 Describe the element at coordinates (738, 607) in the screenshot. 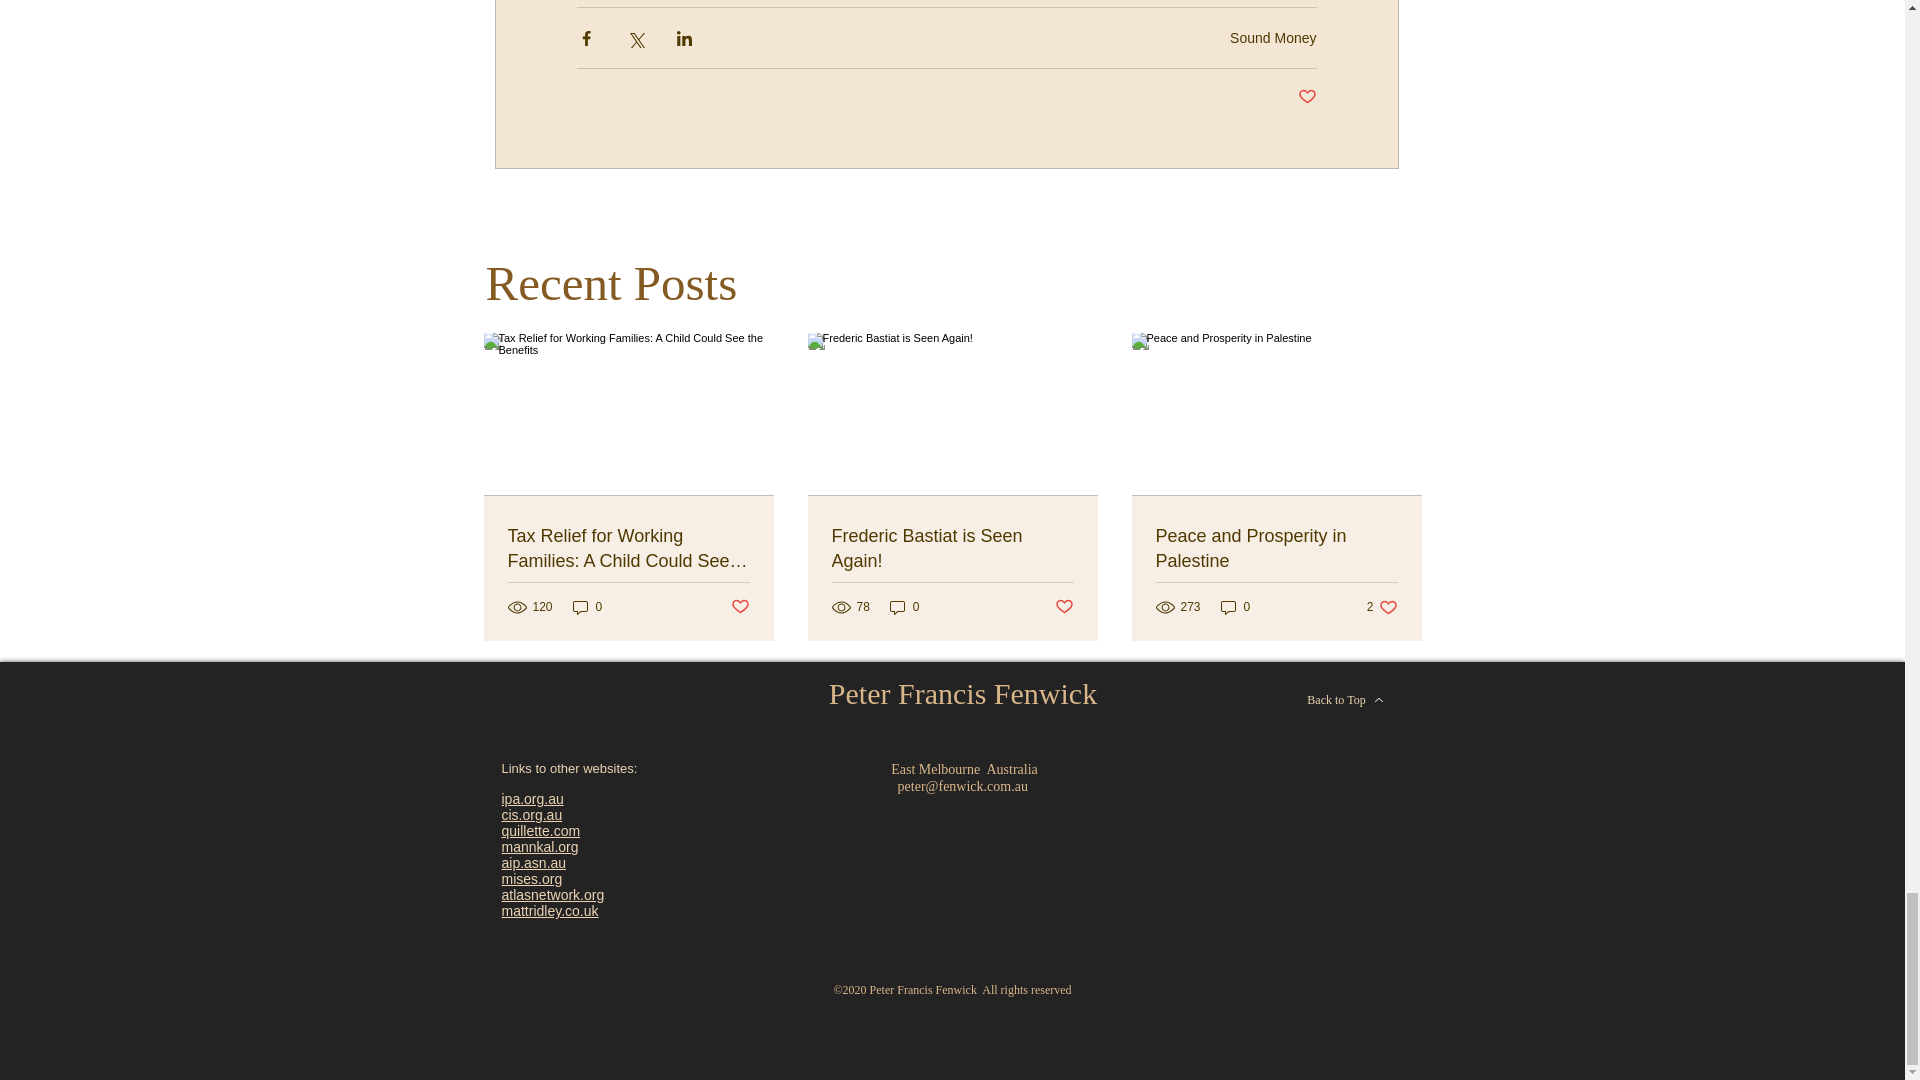

I see `Post not marked as liked` at that location.